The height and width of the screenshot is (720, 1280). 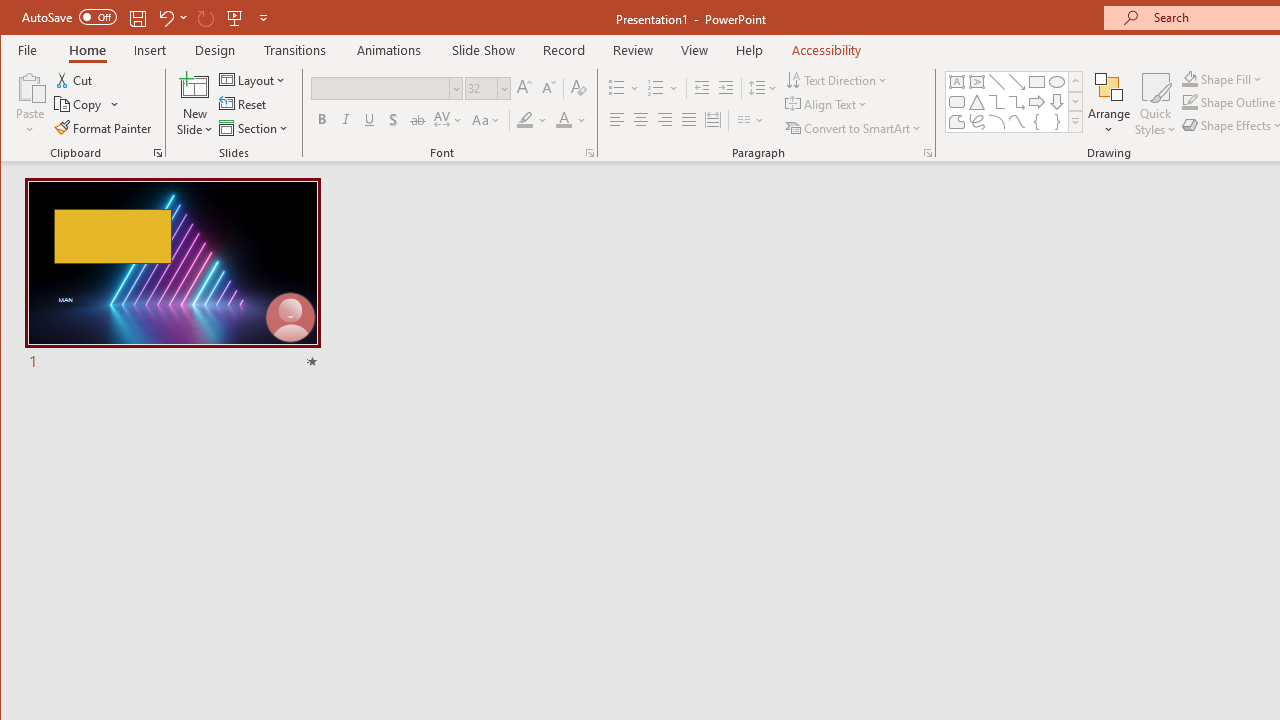 What do you see at coordinates (1057, 102) in the screenshot?
I see `Arrow: Down` at bounding box center [1057, 102].